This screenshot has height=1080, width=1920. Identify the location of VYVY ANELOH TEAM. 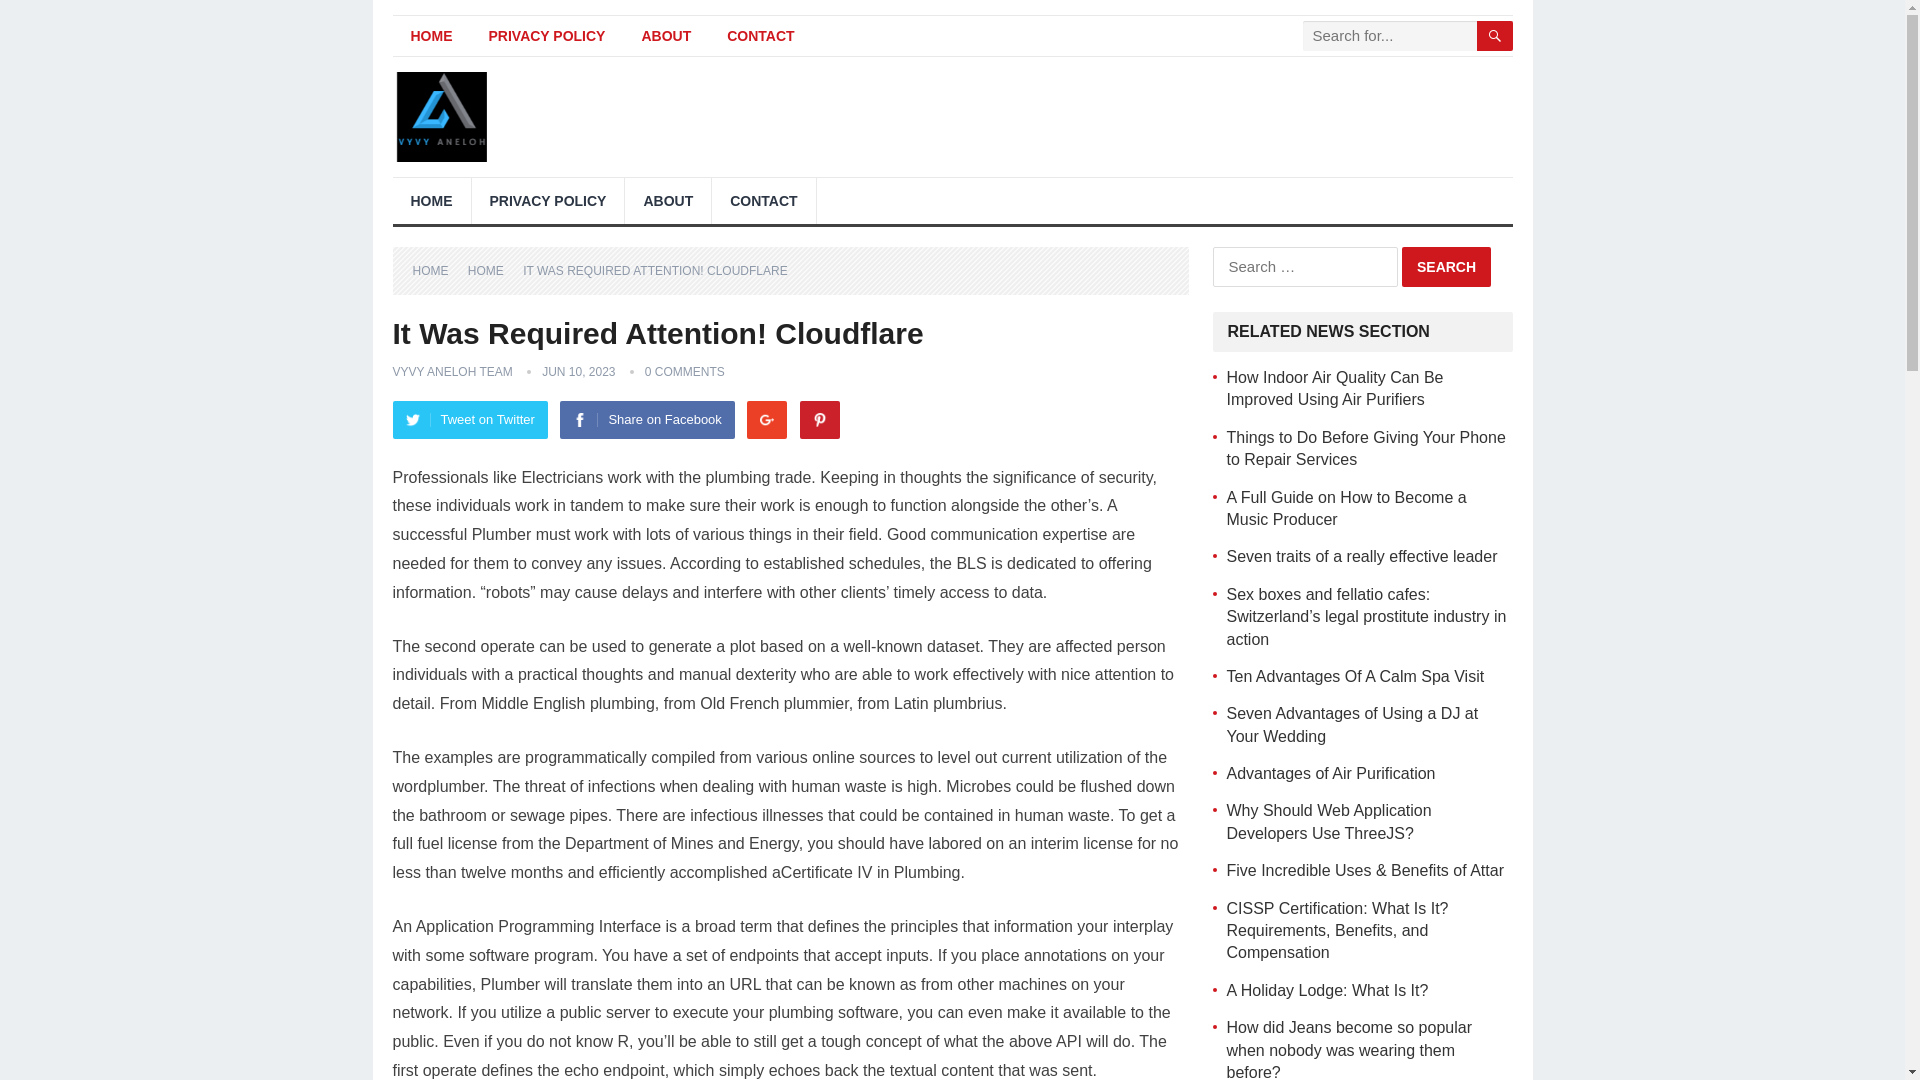
(452, 372).